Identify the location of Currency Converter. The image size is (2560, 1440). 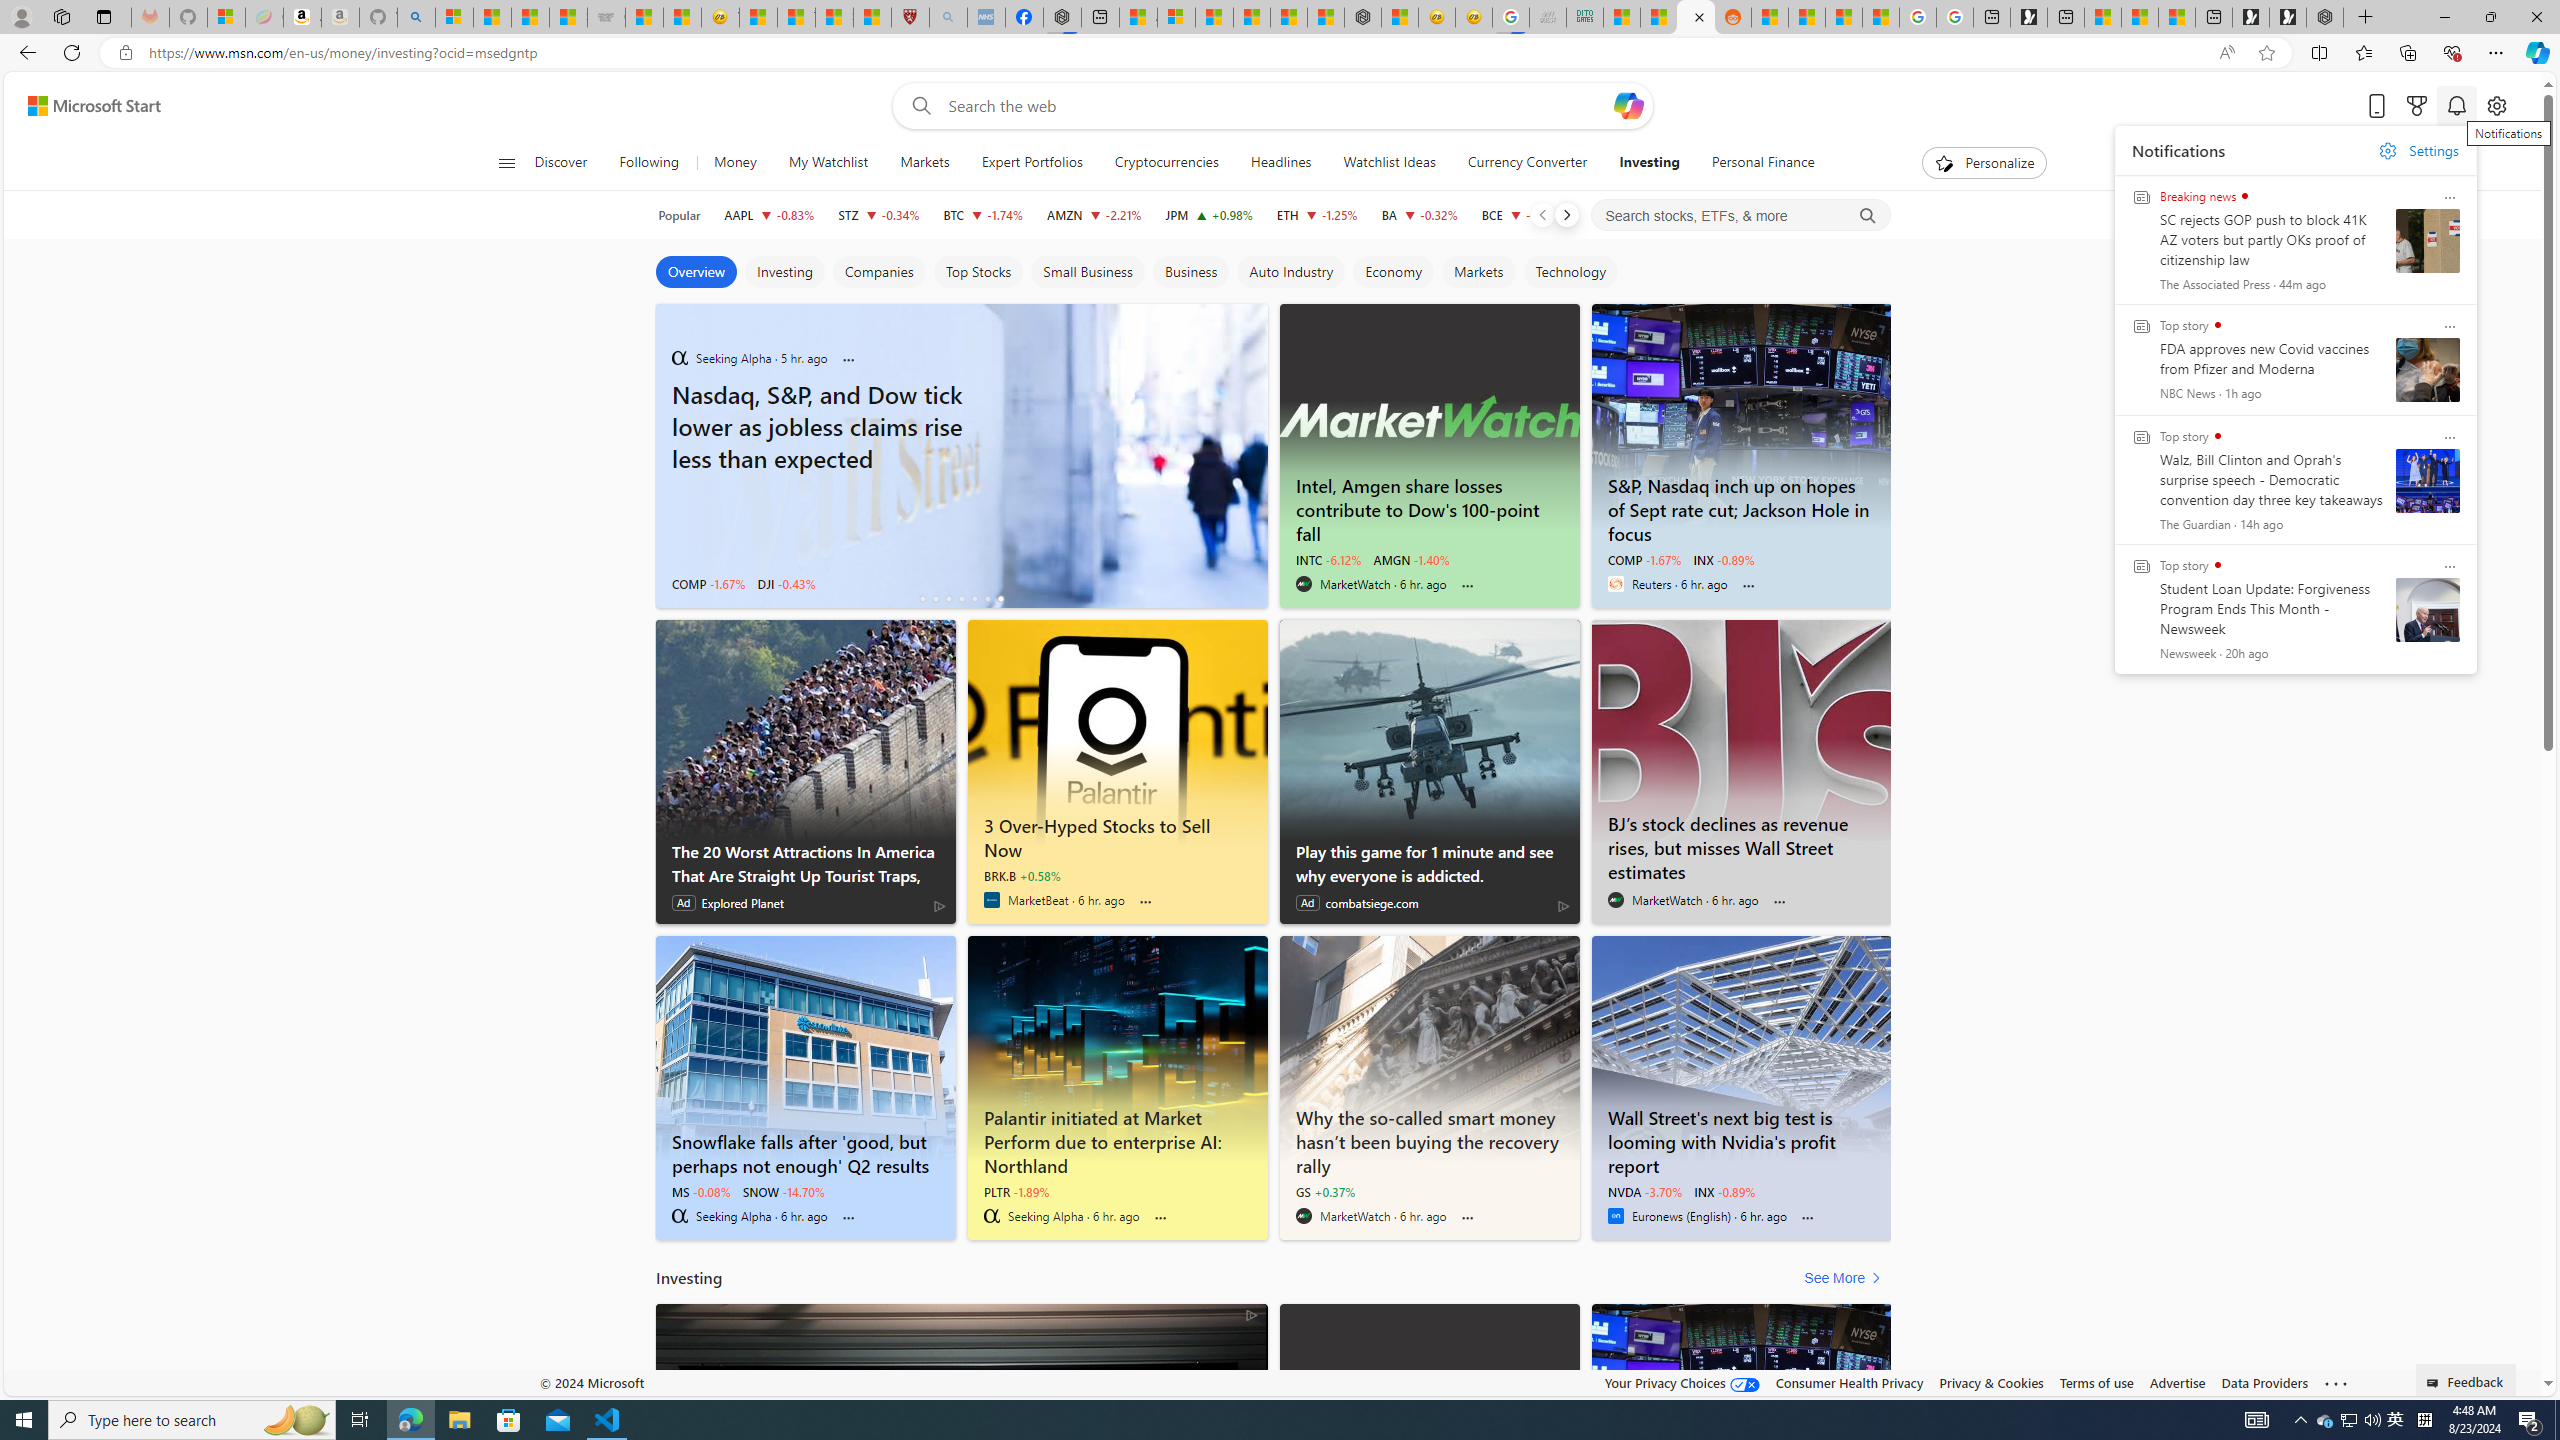
(1528, 163).